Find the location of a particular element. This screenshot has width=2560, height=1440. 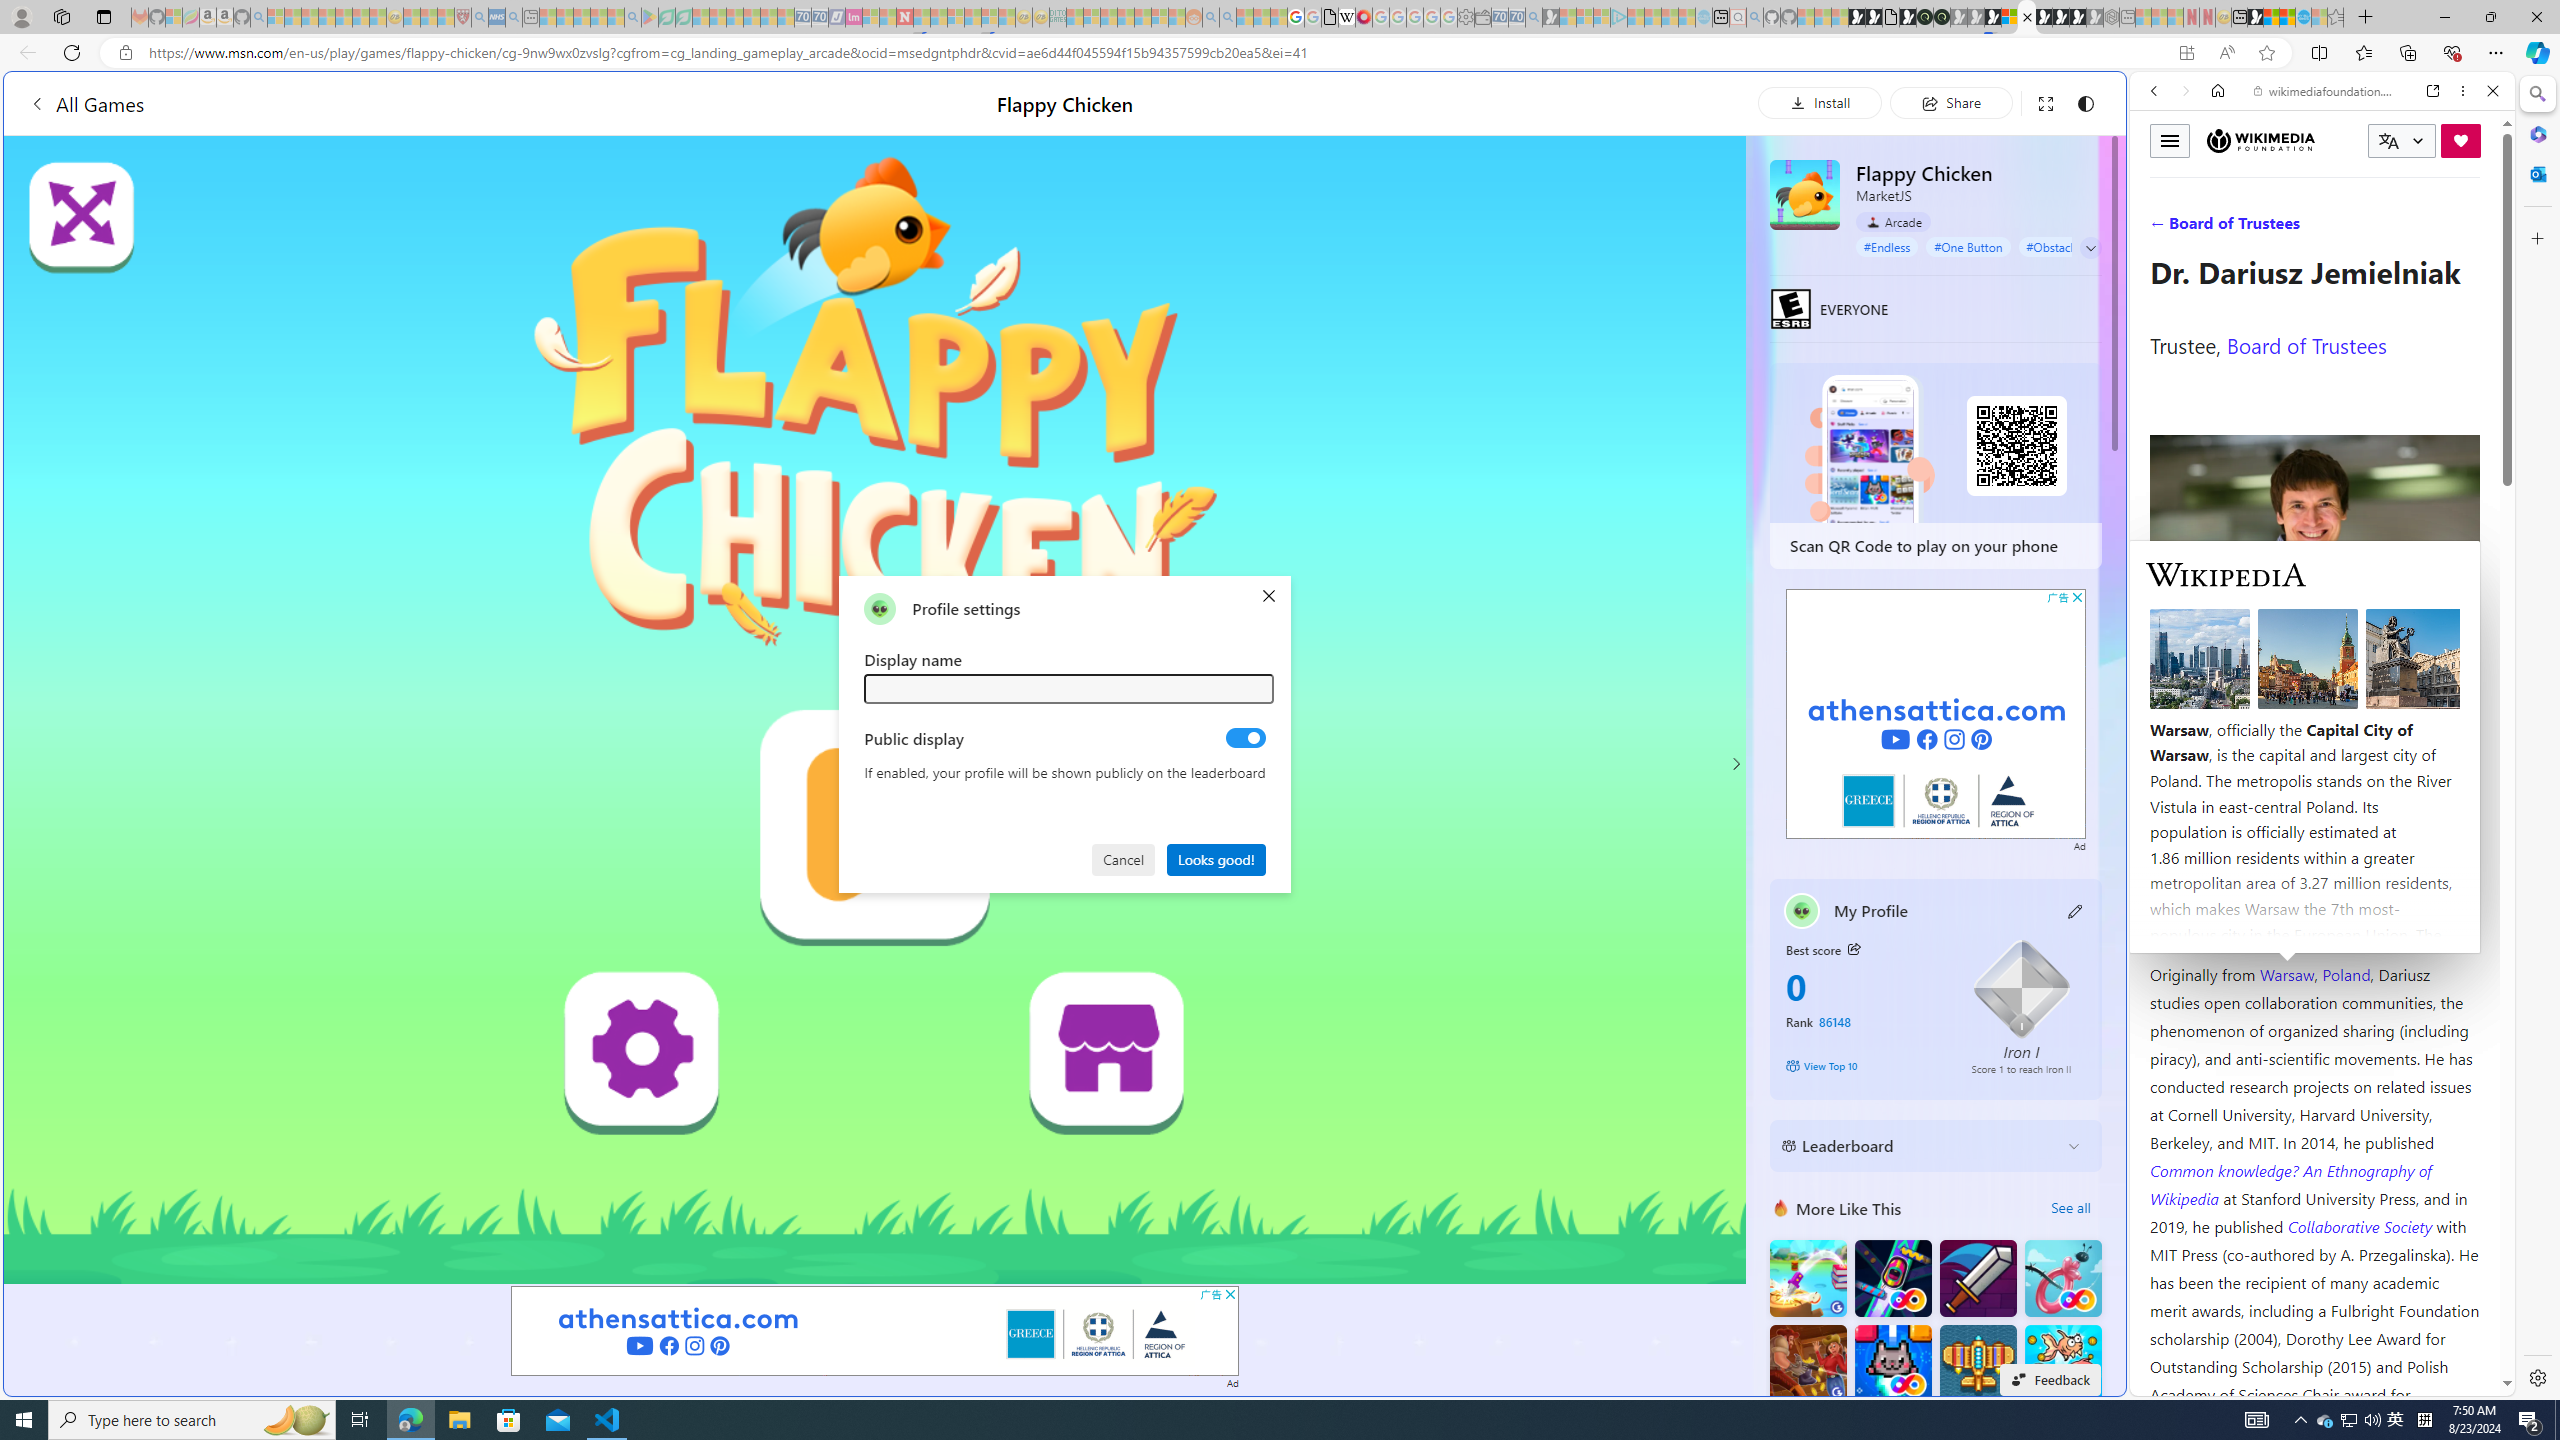

App bar is located at coordinates (1280, 53).